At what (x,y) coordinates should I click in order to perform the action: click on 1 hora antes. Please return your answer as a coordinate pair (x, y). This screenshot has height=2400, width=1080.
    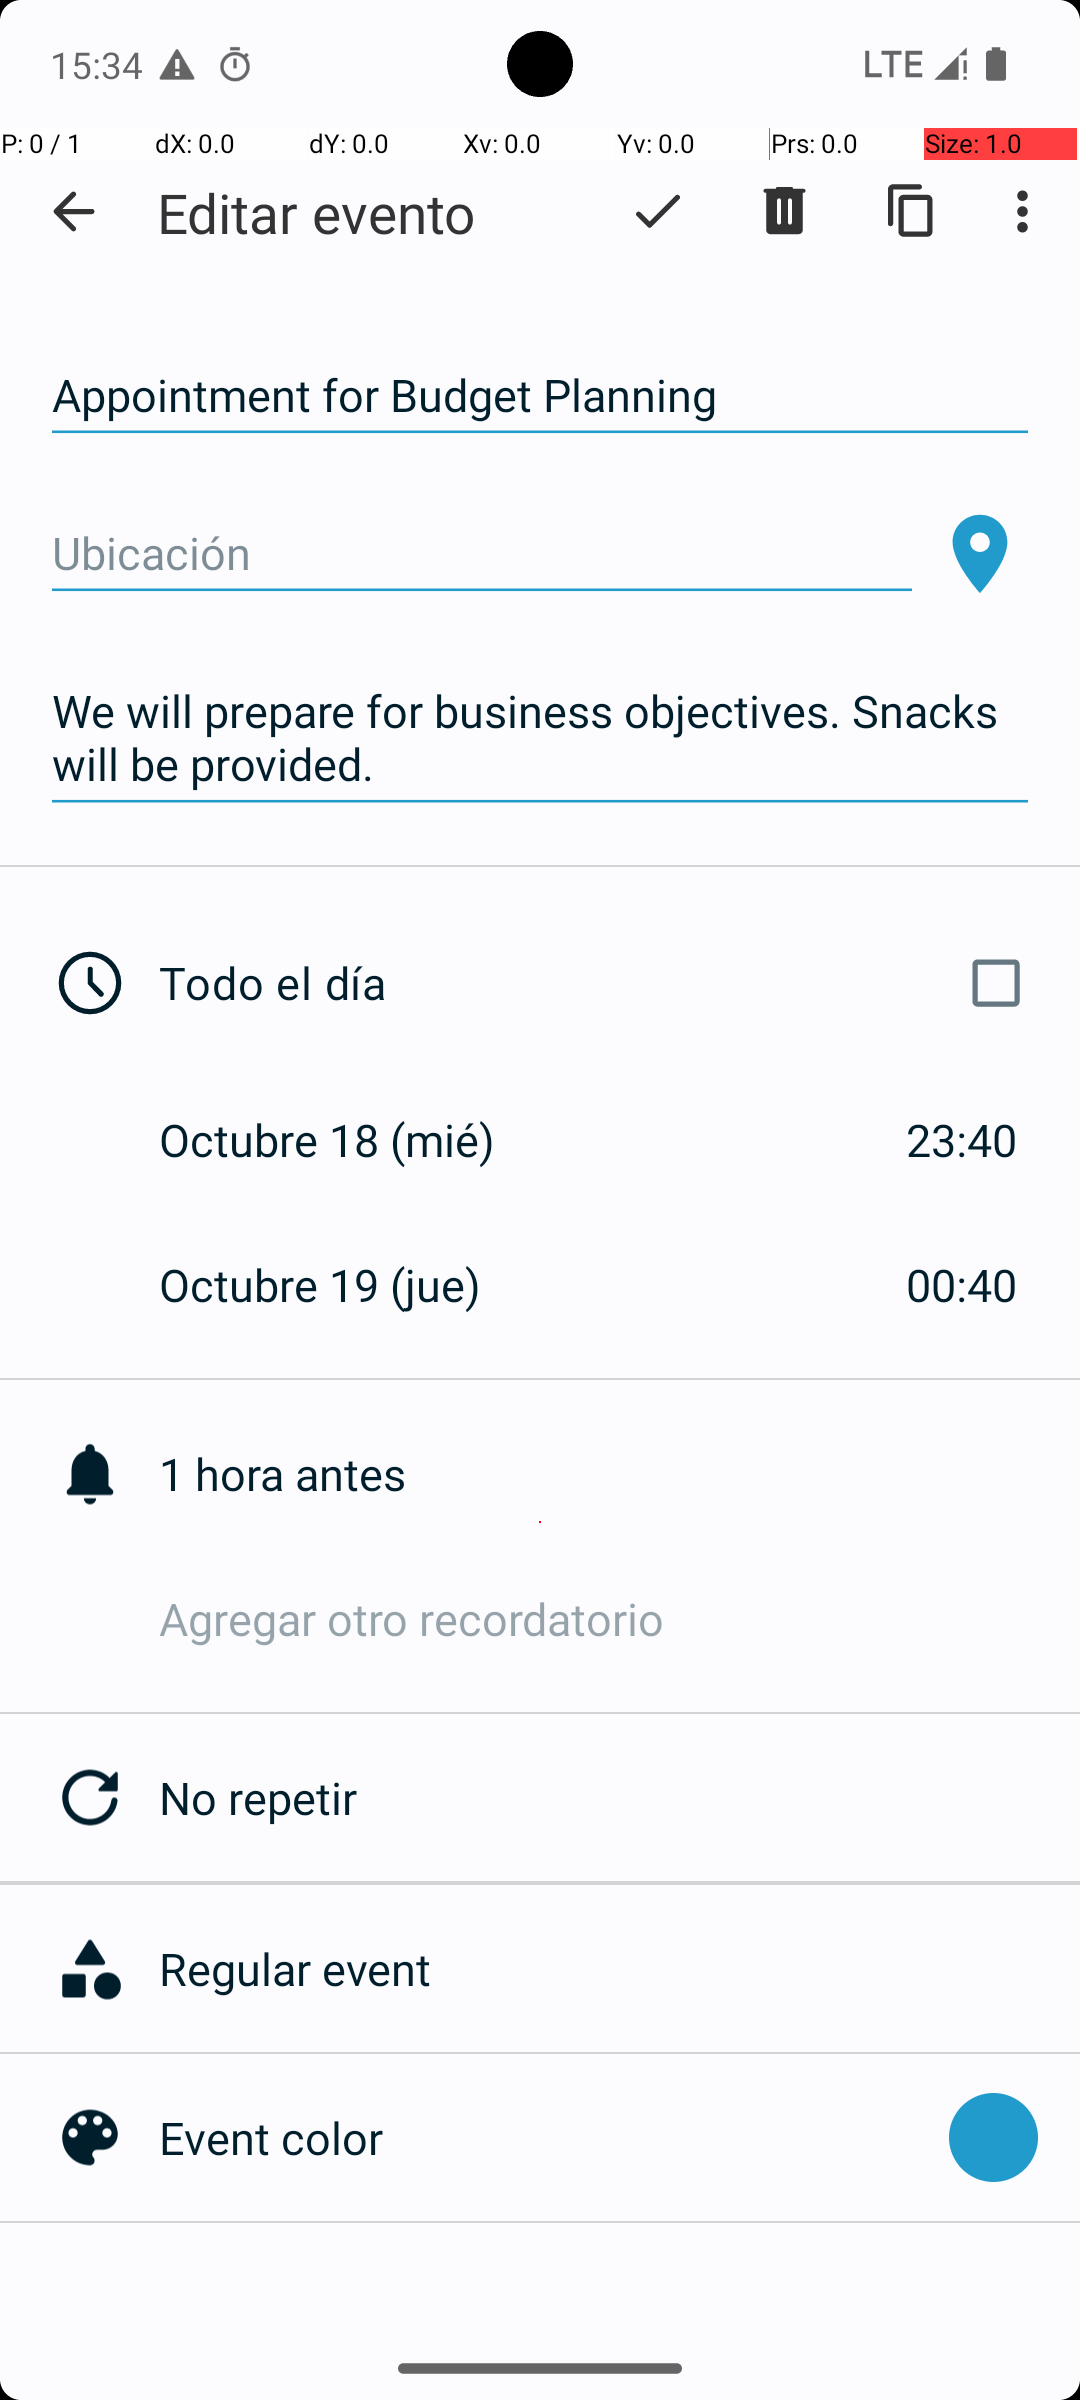
    Looking at the image, I should click on (620, 1474).